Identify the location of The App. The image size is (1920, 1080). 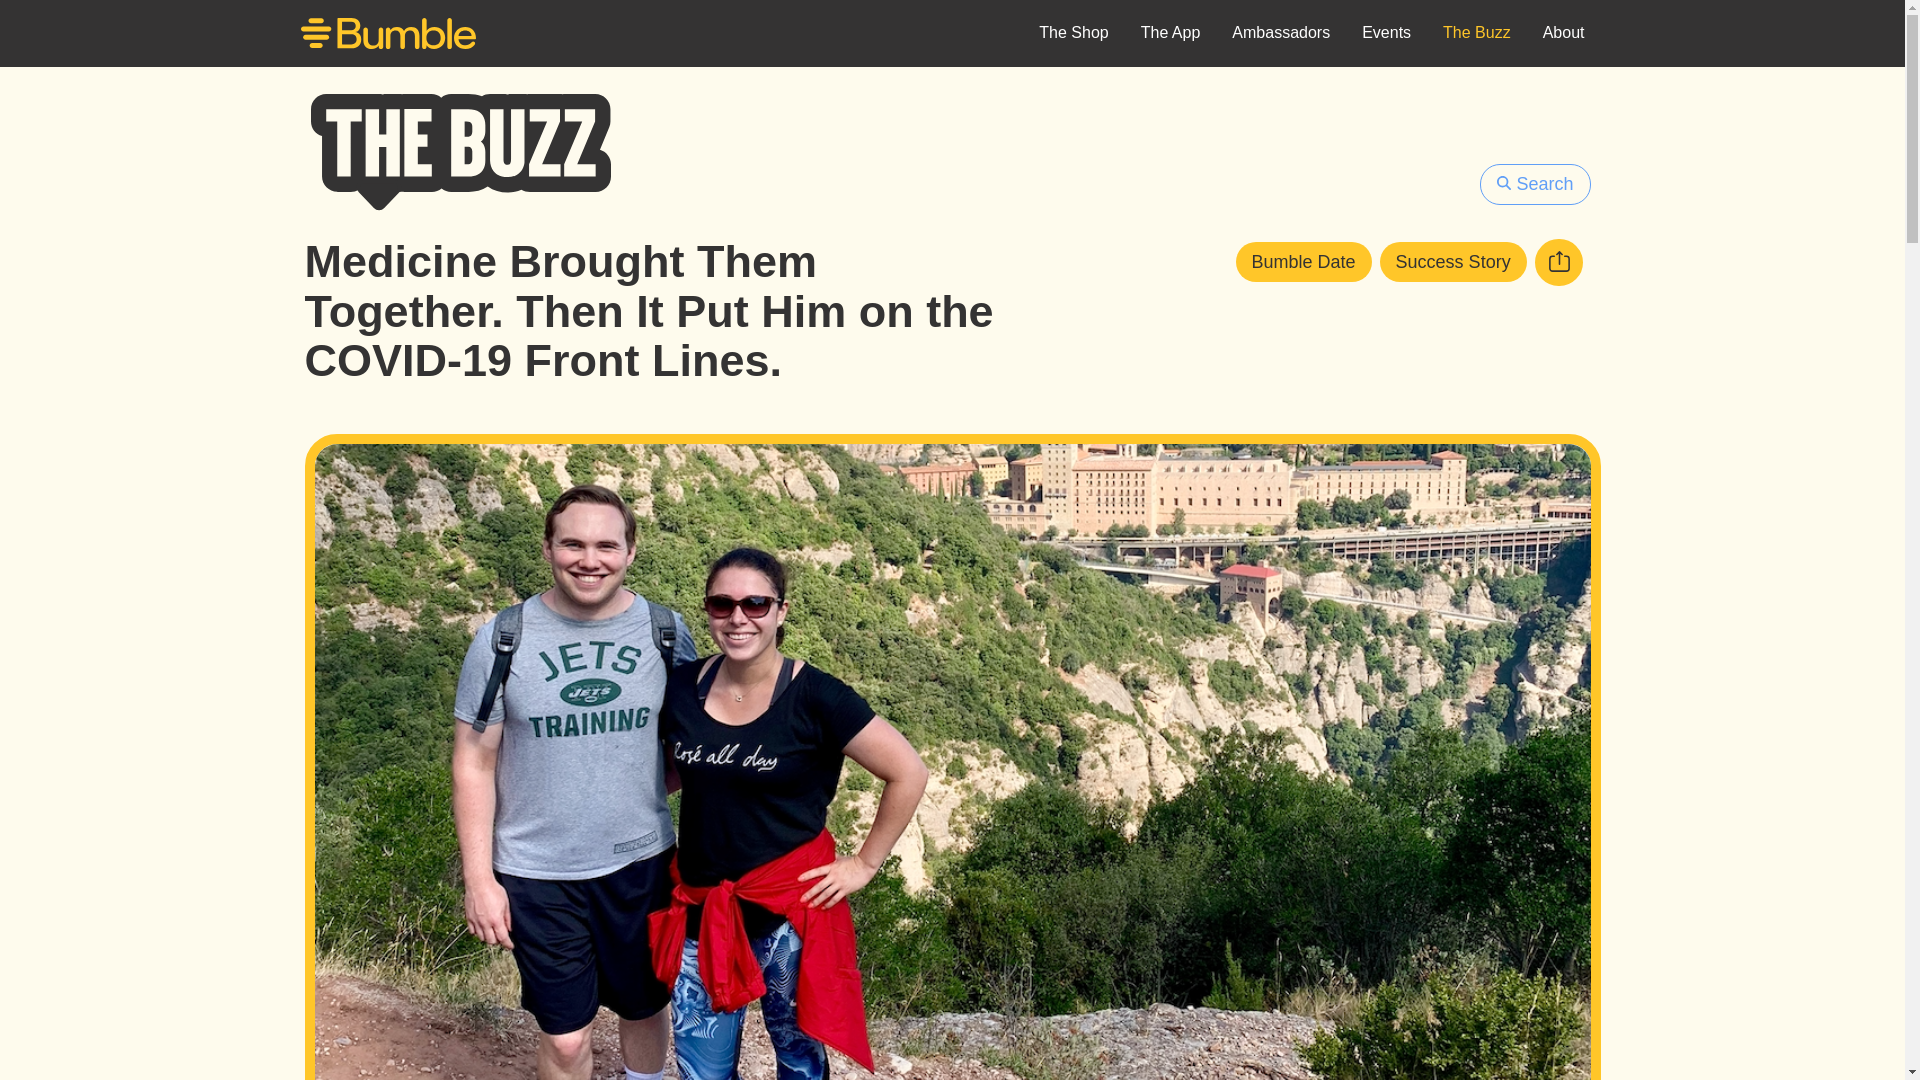
(1171, 34).